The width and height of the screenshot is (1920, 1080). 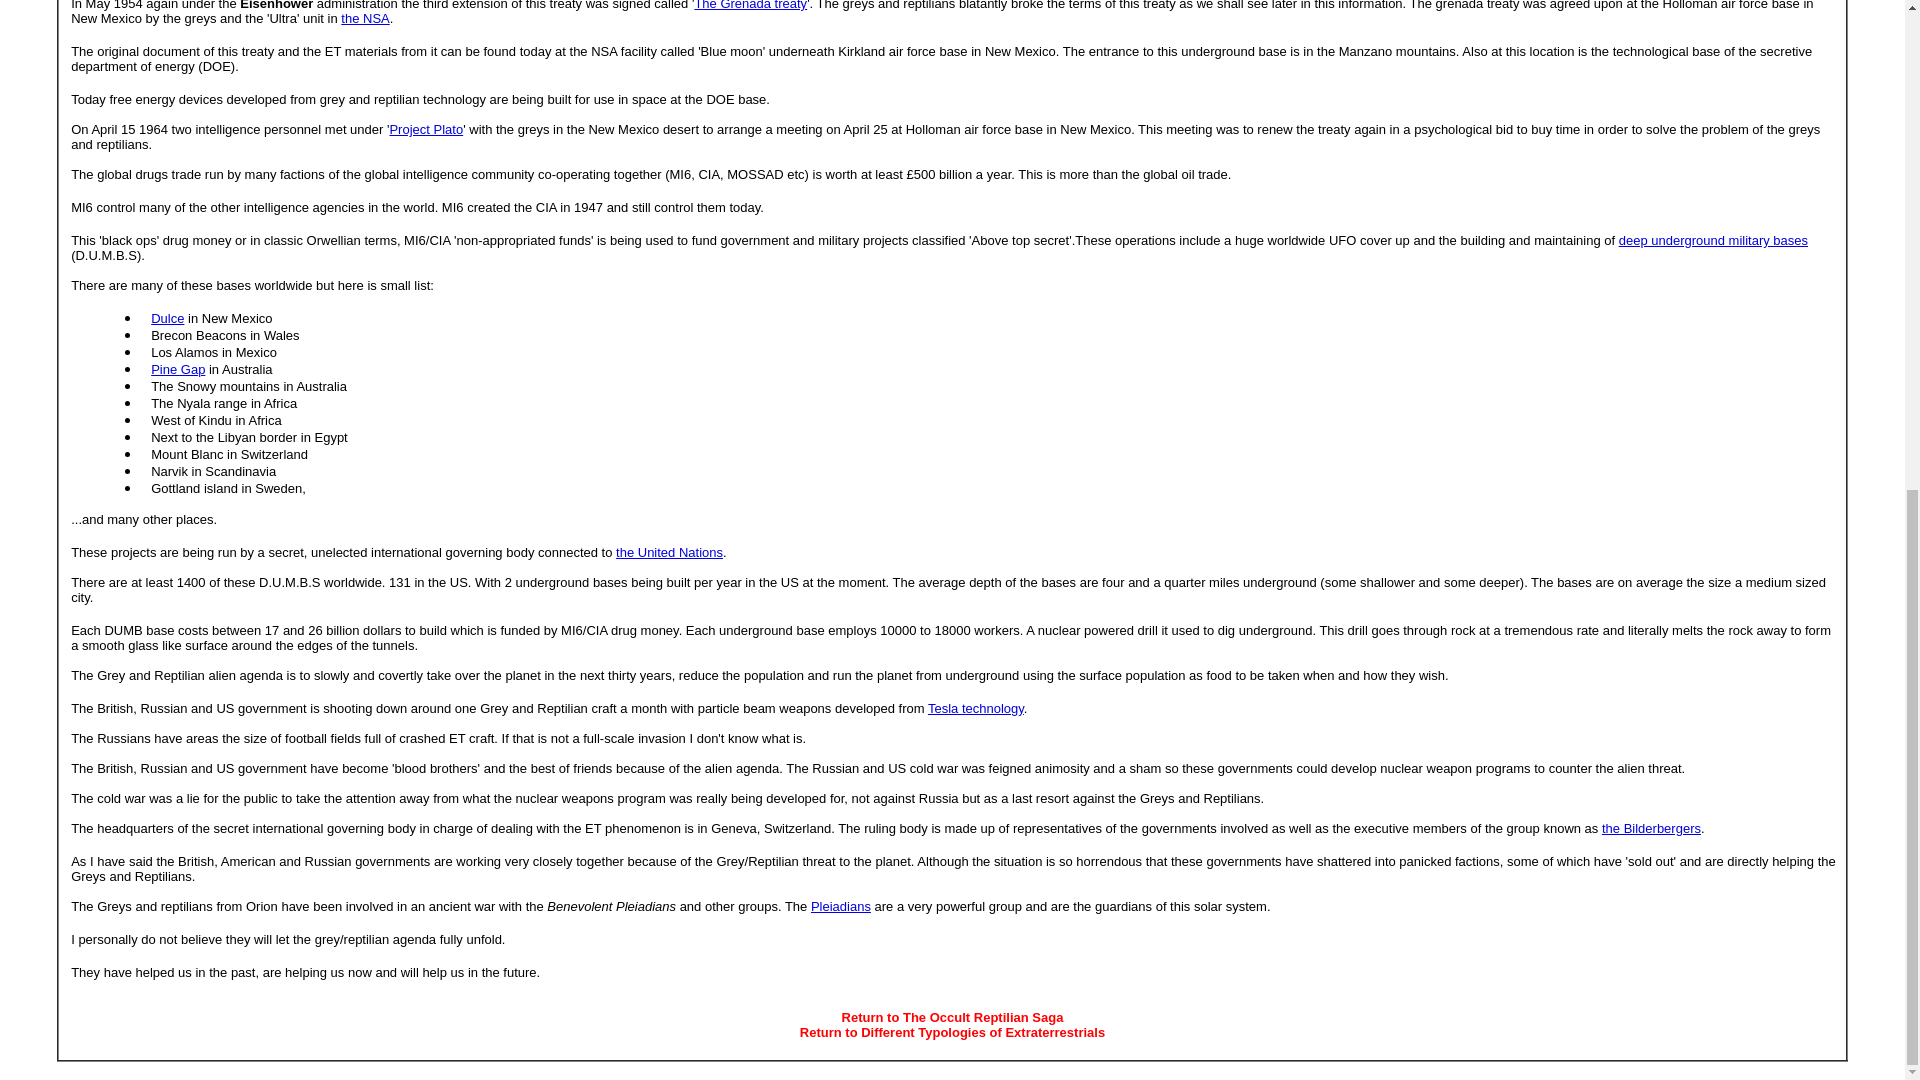 I want to click on Tesla technology, so click(x=975, y=708).